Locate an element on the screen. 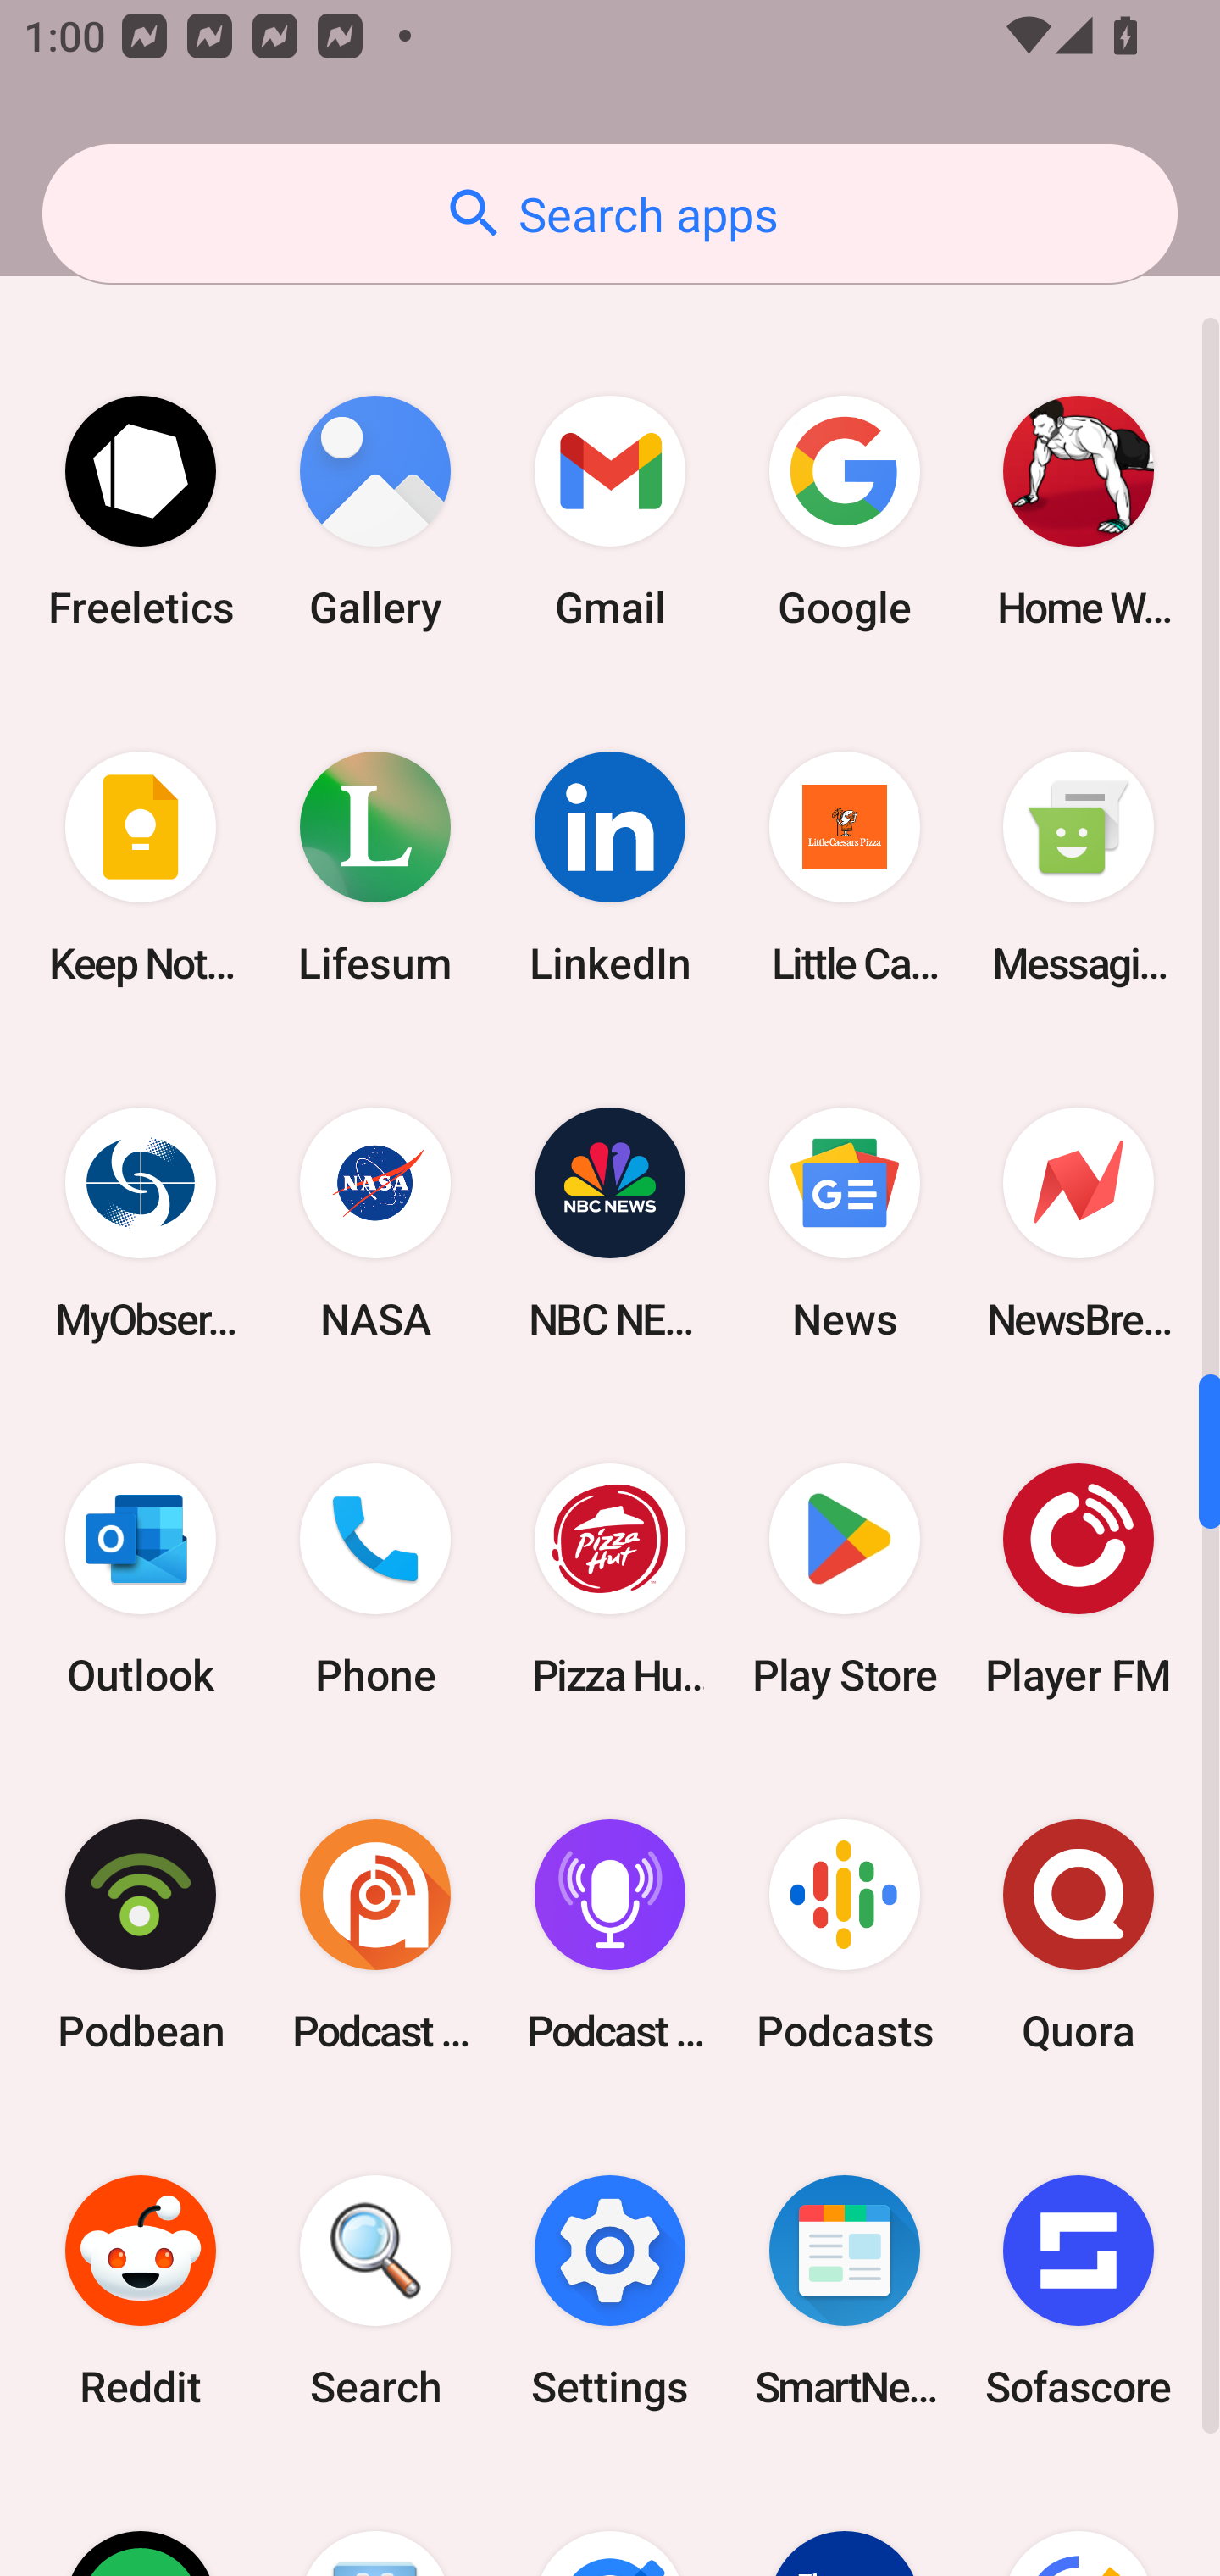 Image resolution: width=1220 pixels, height=2576 pixels. Outlook is located at coordinates (141, 1579).